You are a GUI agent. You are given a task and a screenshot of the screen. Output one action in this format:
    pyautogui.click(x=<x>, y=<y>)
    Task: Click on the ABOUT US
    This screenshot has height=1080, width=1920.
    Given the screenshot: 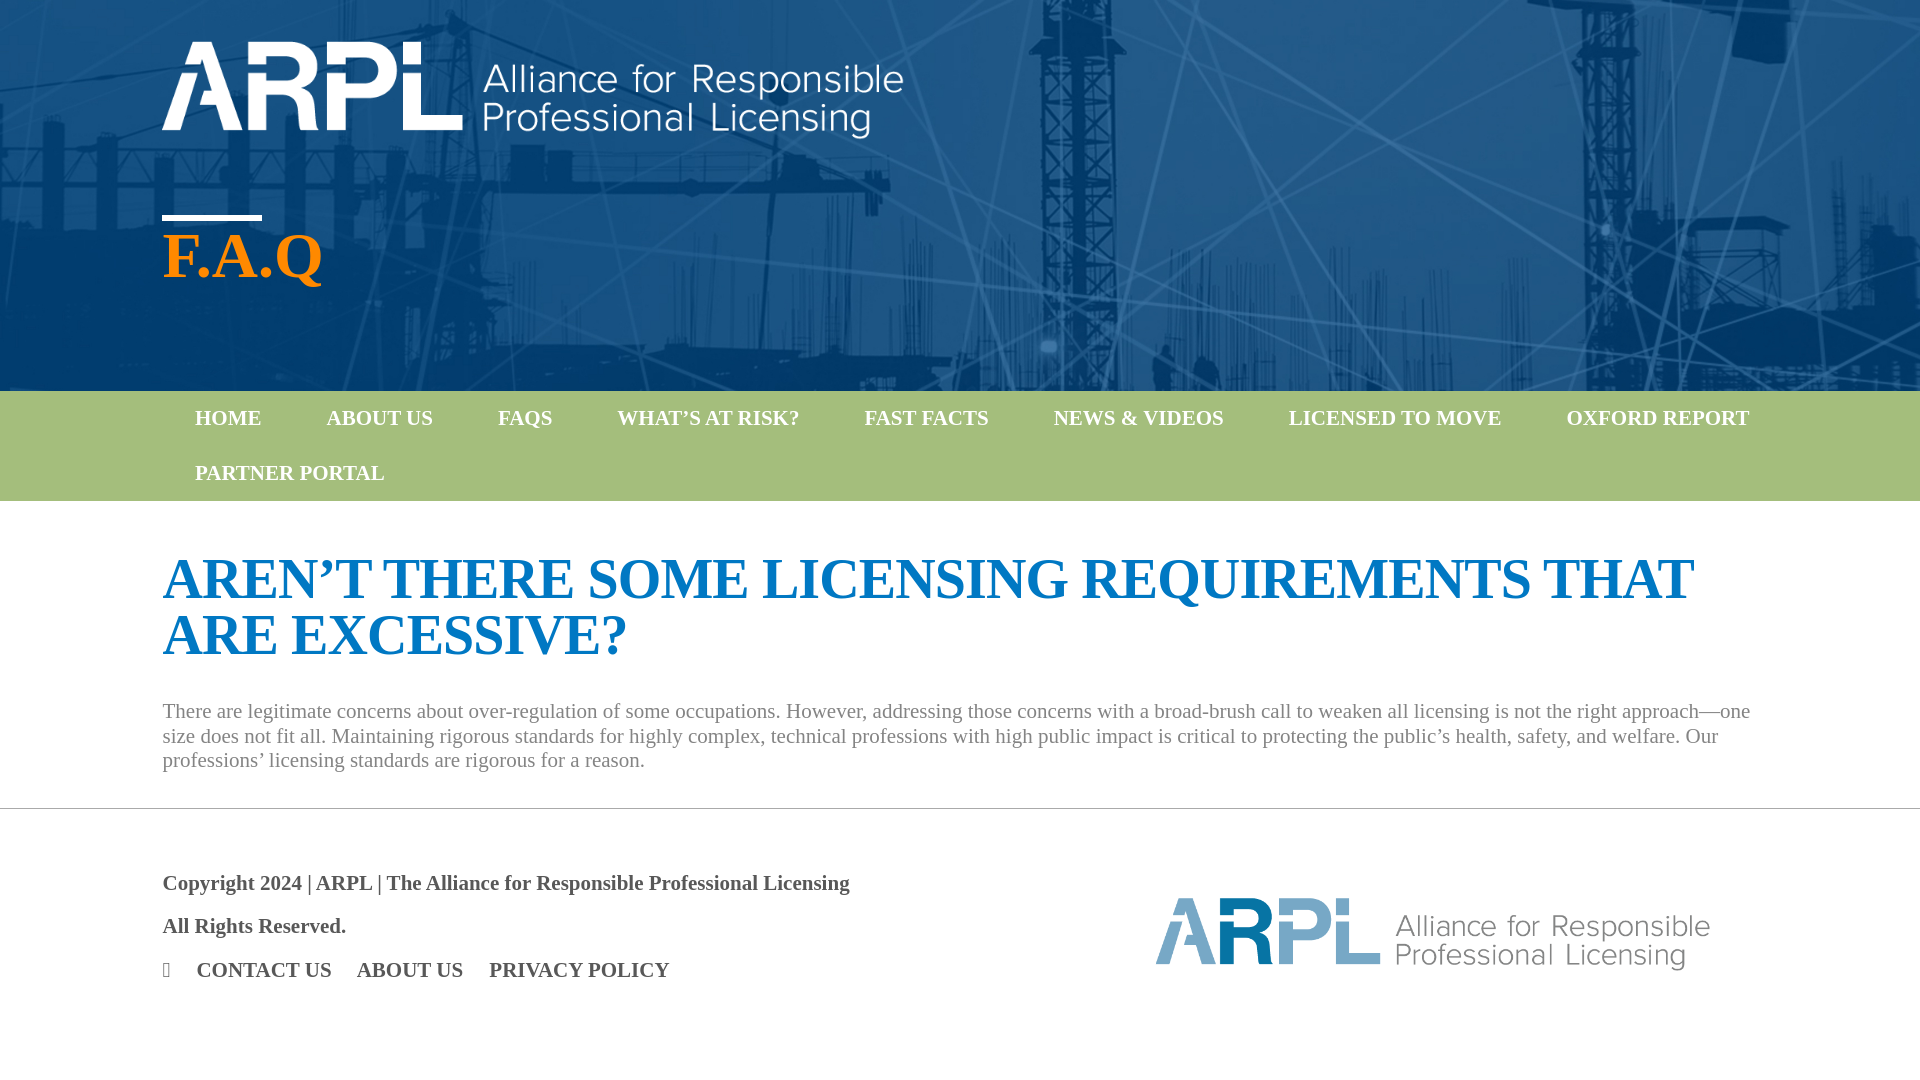 What is the action you would take?
    pyautogui.click(x=410, y=969)
    